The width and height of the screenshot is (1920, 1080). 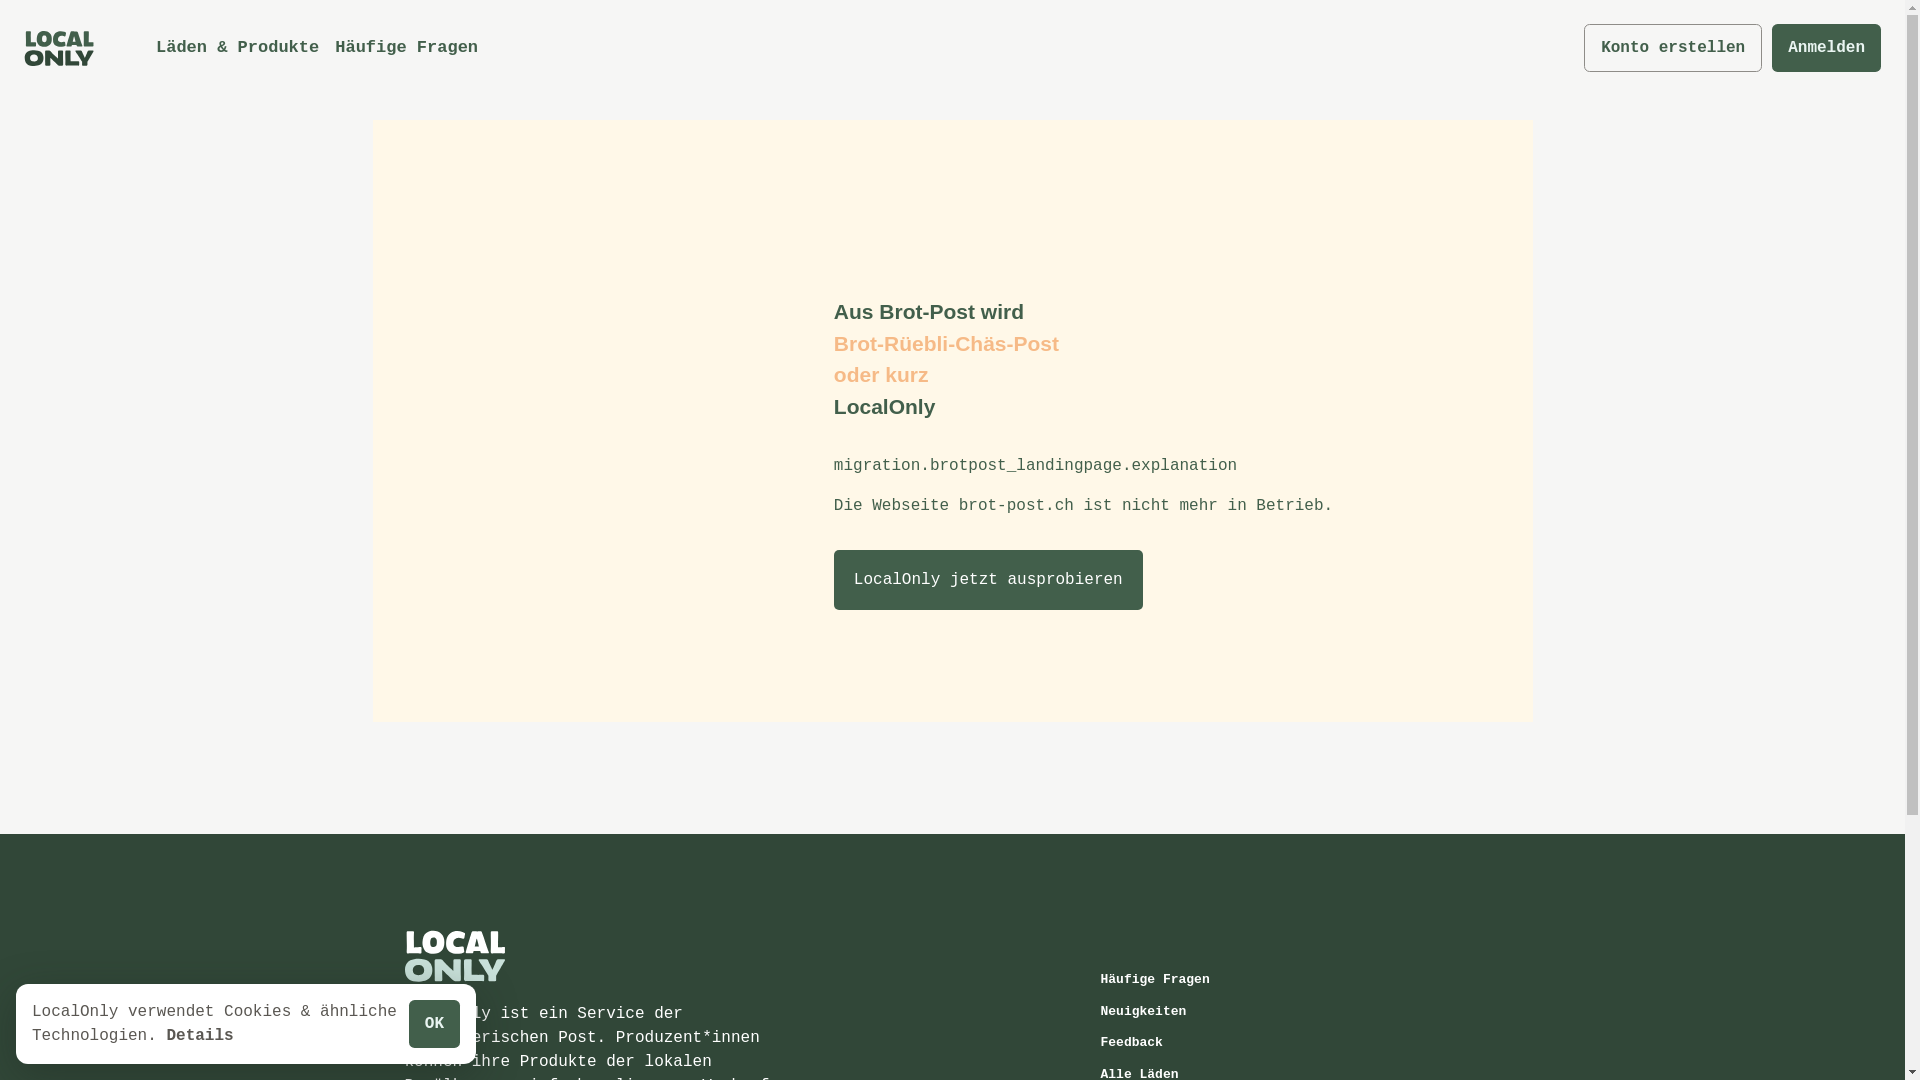 I want to click on LocalOnly jetzt ausprobieren, so click(x=988, y=580).